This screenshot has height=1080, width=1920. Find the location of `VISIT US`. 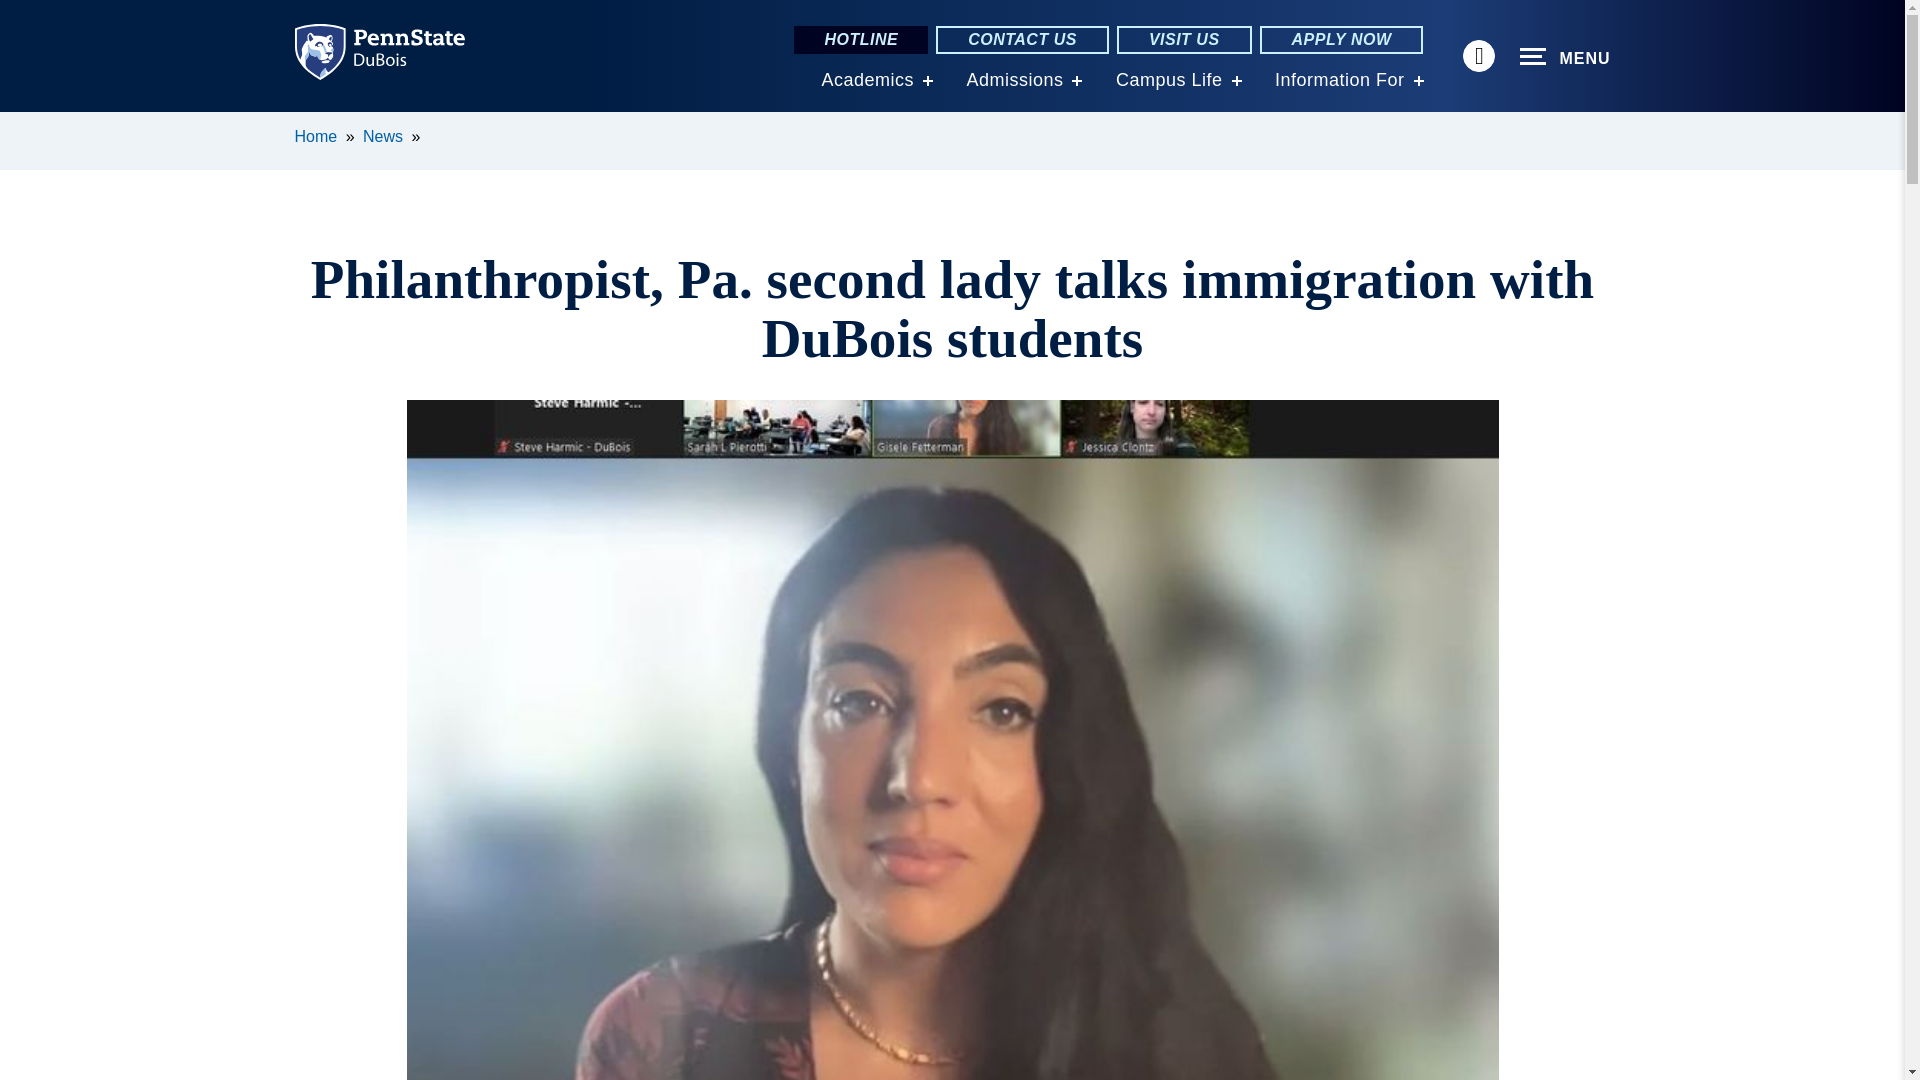

VISIT US is located at coordinates (1184, 40).